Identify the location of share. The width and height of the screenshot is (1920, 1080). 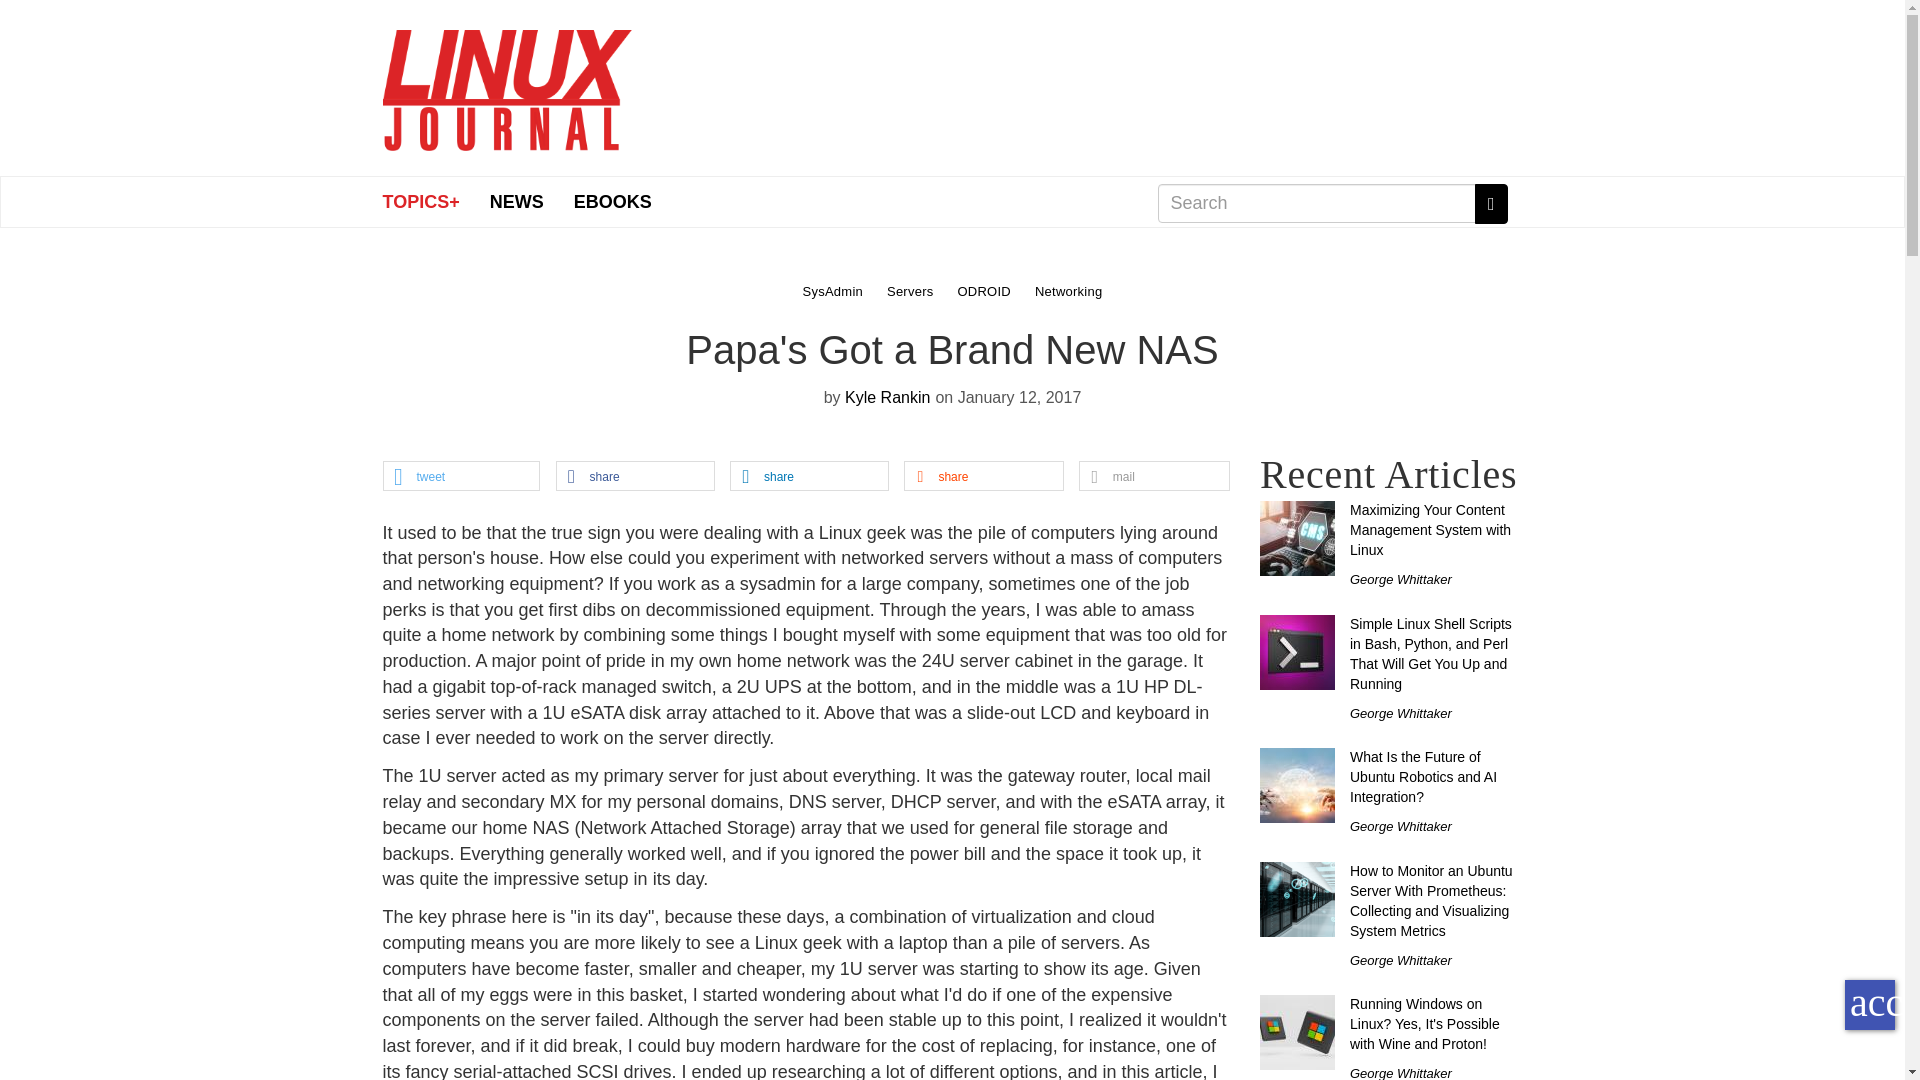
(809, 477).